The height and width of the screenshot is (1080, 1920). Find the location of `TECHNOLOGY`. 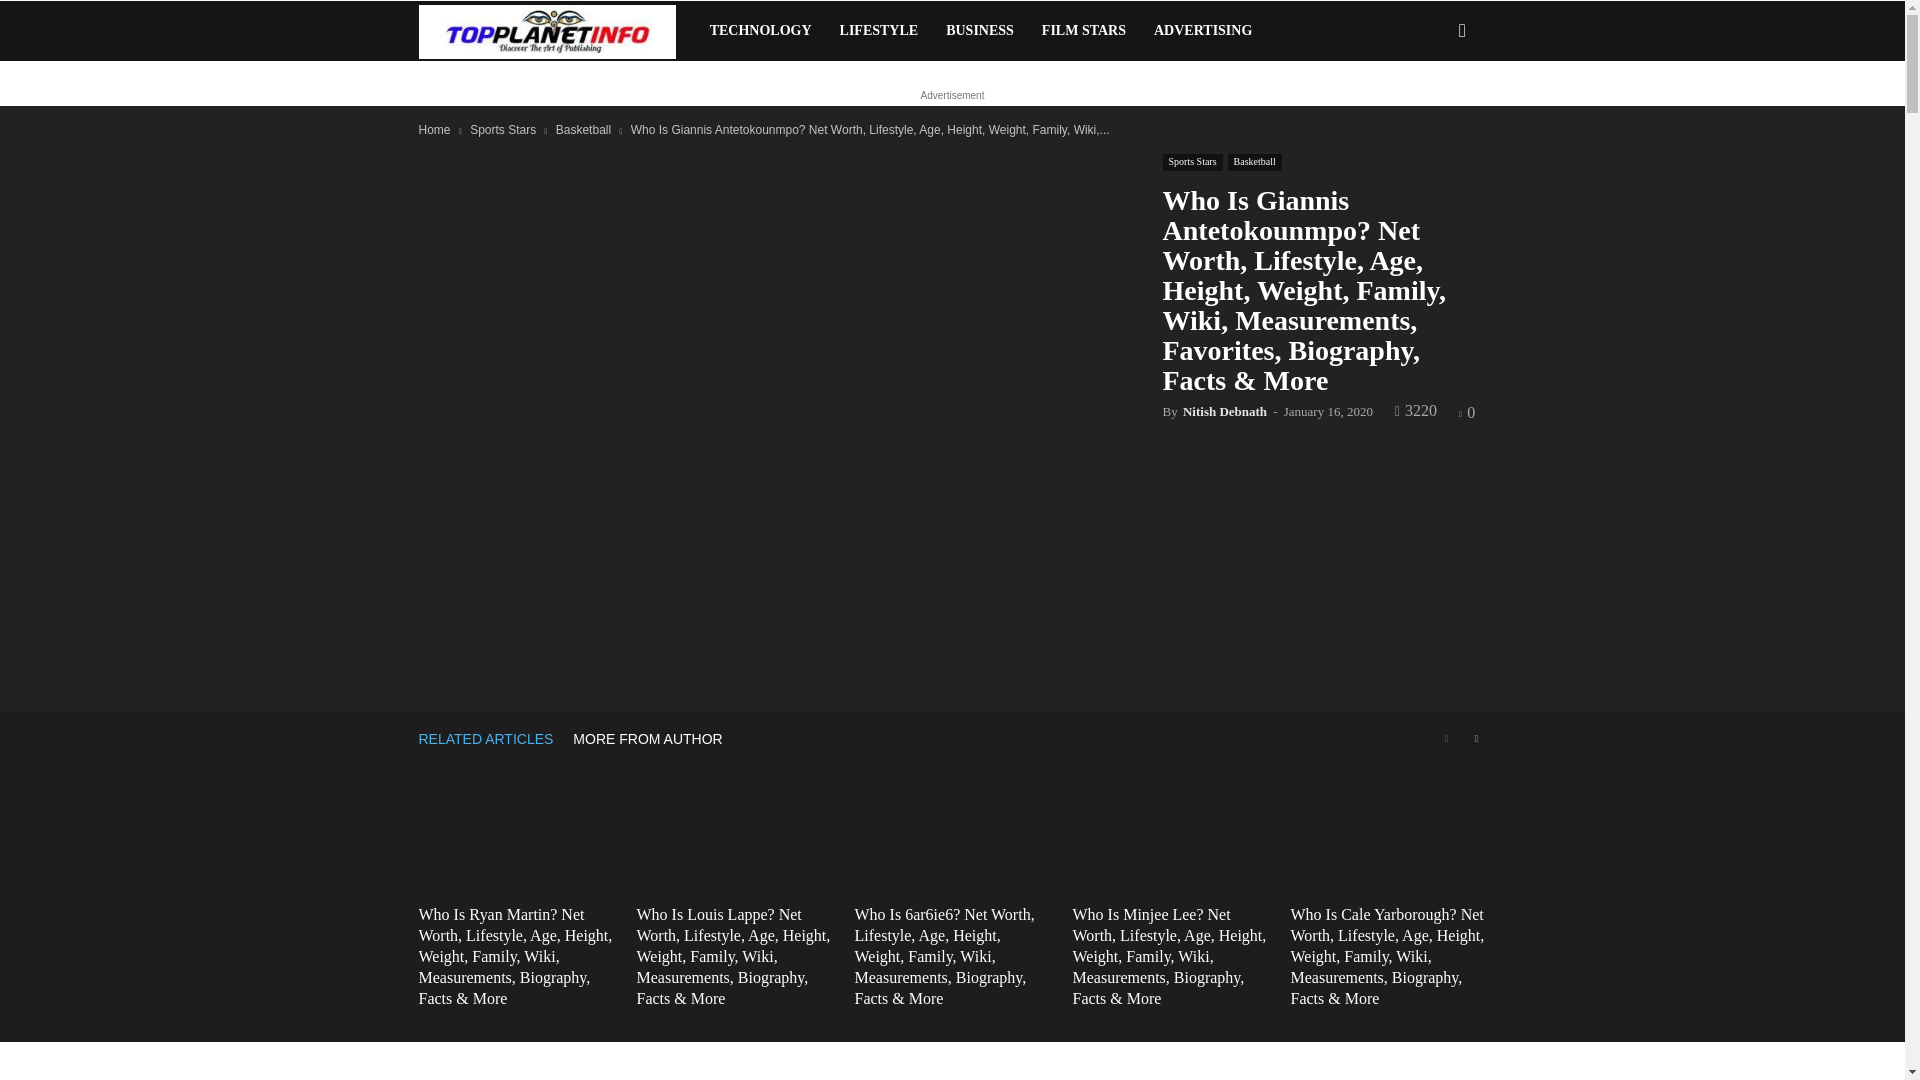

TECHNOLOGY is located at coordinates (760, 30).